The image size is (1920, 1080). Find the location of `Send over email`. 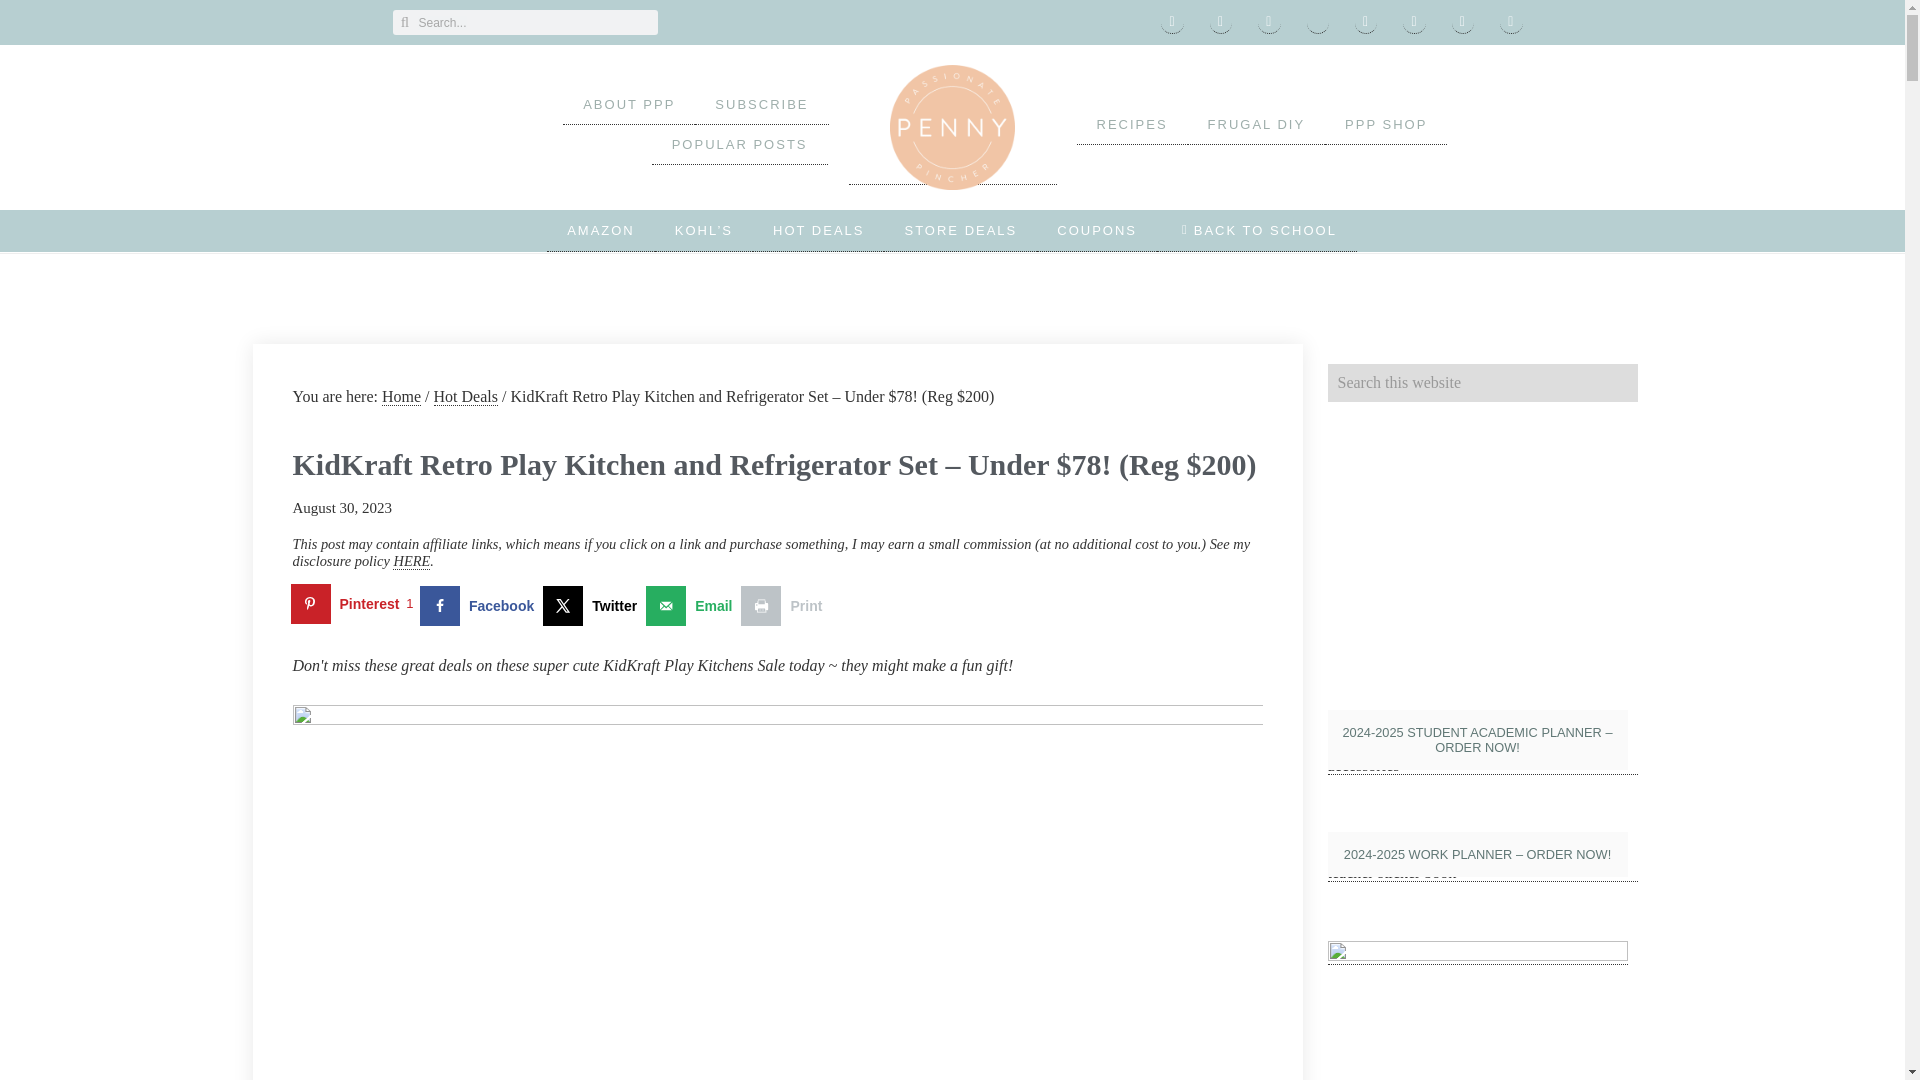

Send over email is located at coordinates (693, 606).